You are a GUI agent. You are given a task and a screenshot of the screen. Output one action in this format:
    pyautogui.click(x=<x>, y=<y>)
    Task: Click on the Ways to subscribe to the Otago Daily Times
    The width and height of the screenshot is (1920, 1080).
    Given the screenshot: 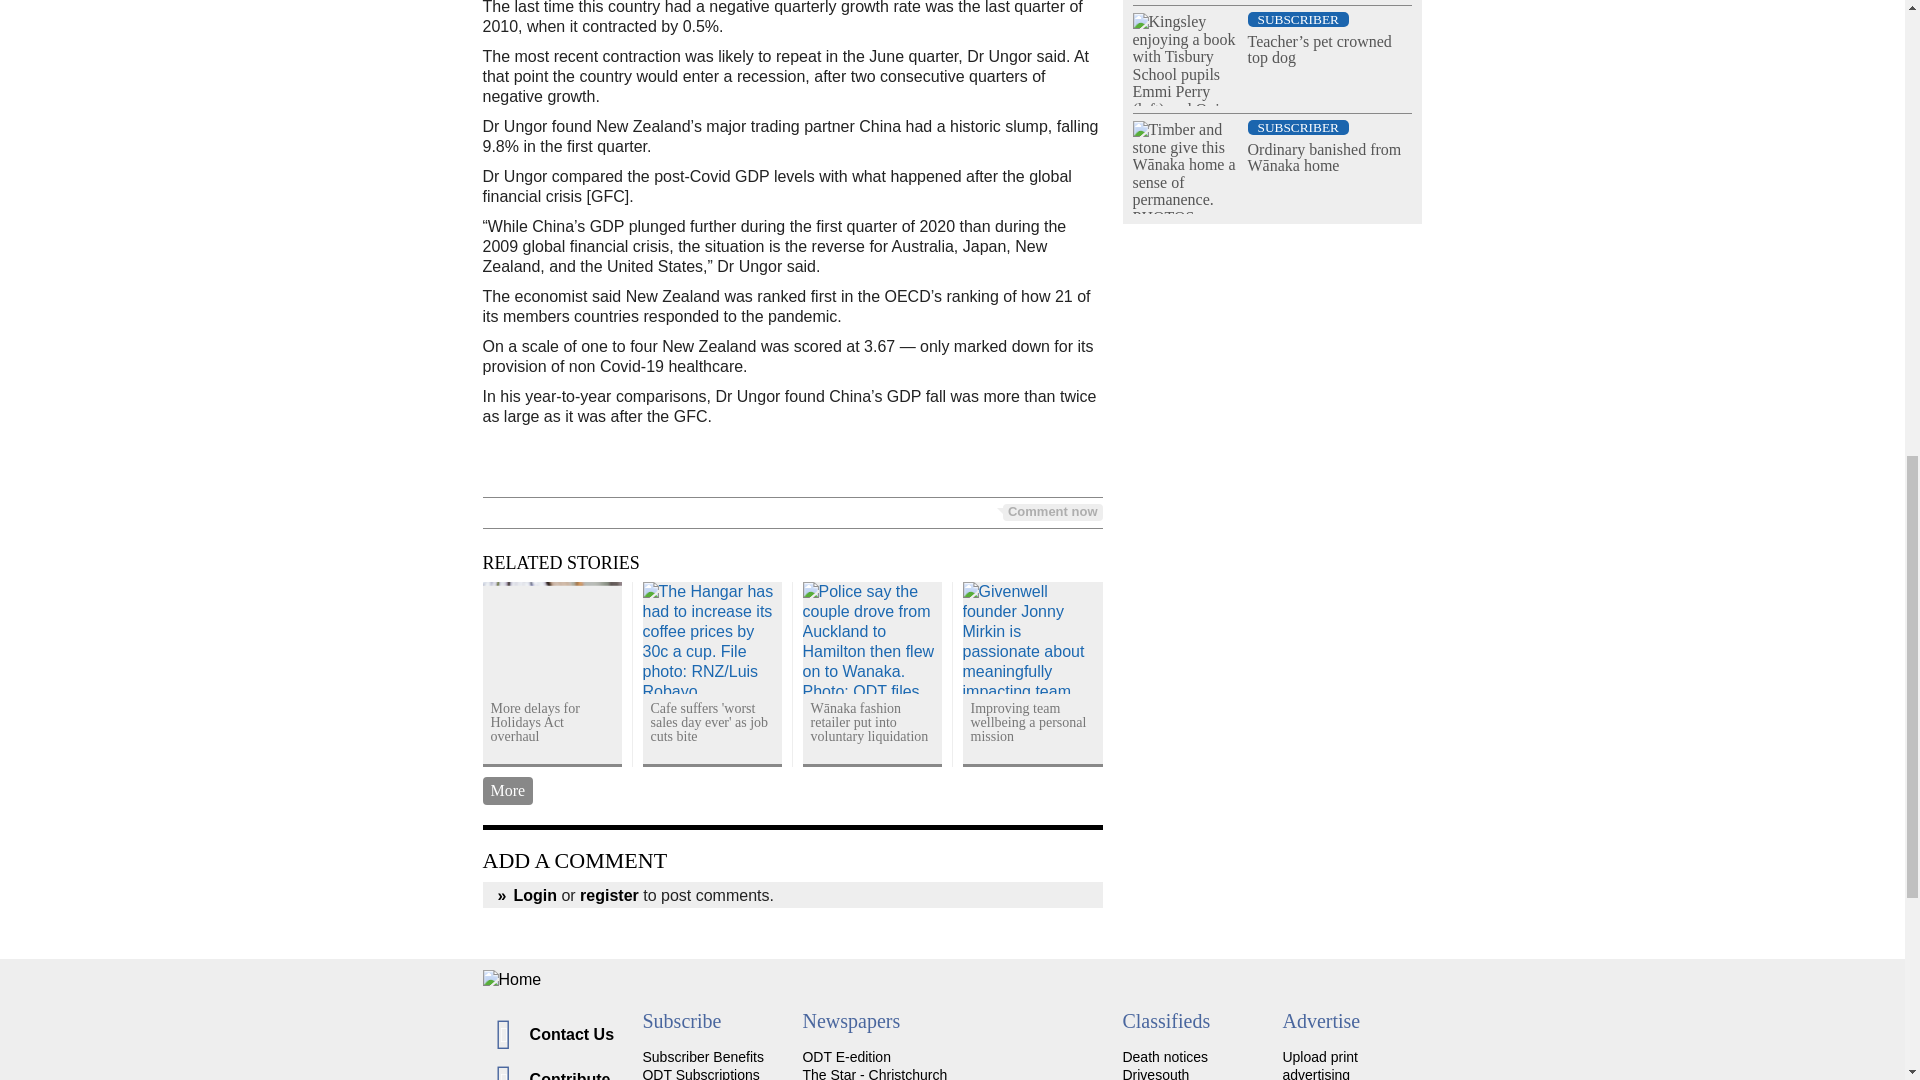 What is the action you would take?
    pyautogui.click(x=700, y=1074)
    